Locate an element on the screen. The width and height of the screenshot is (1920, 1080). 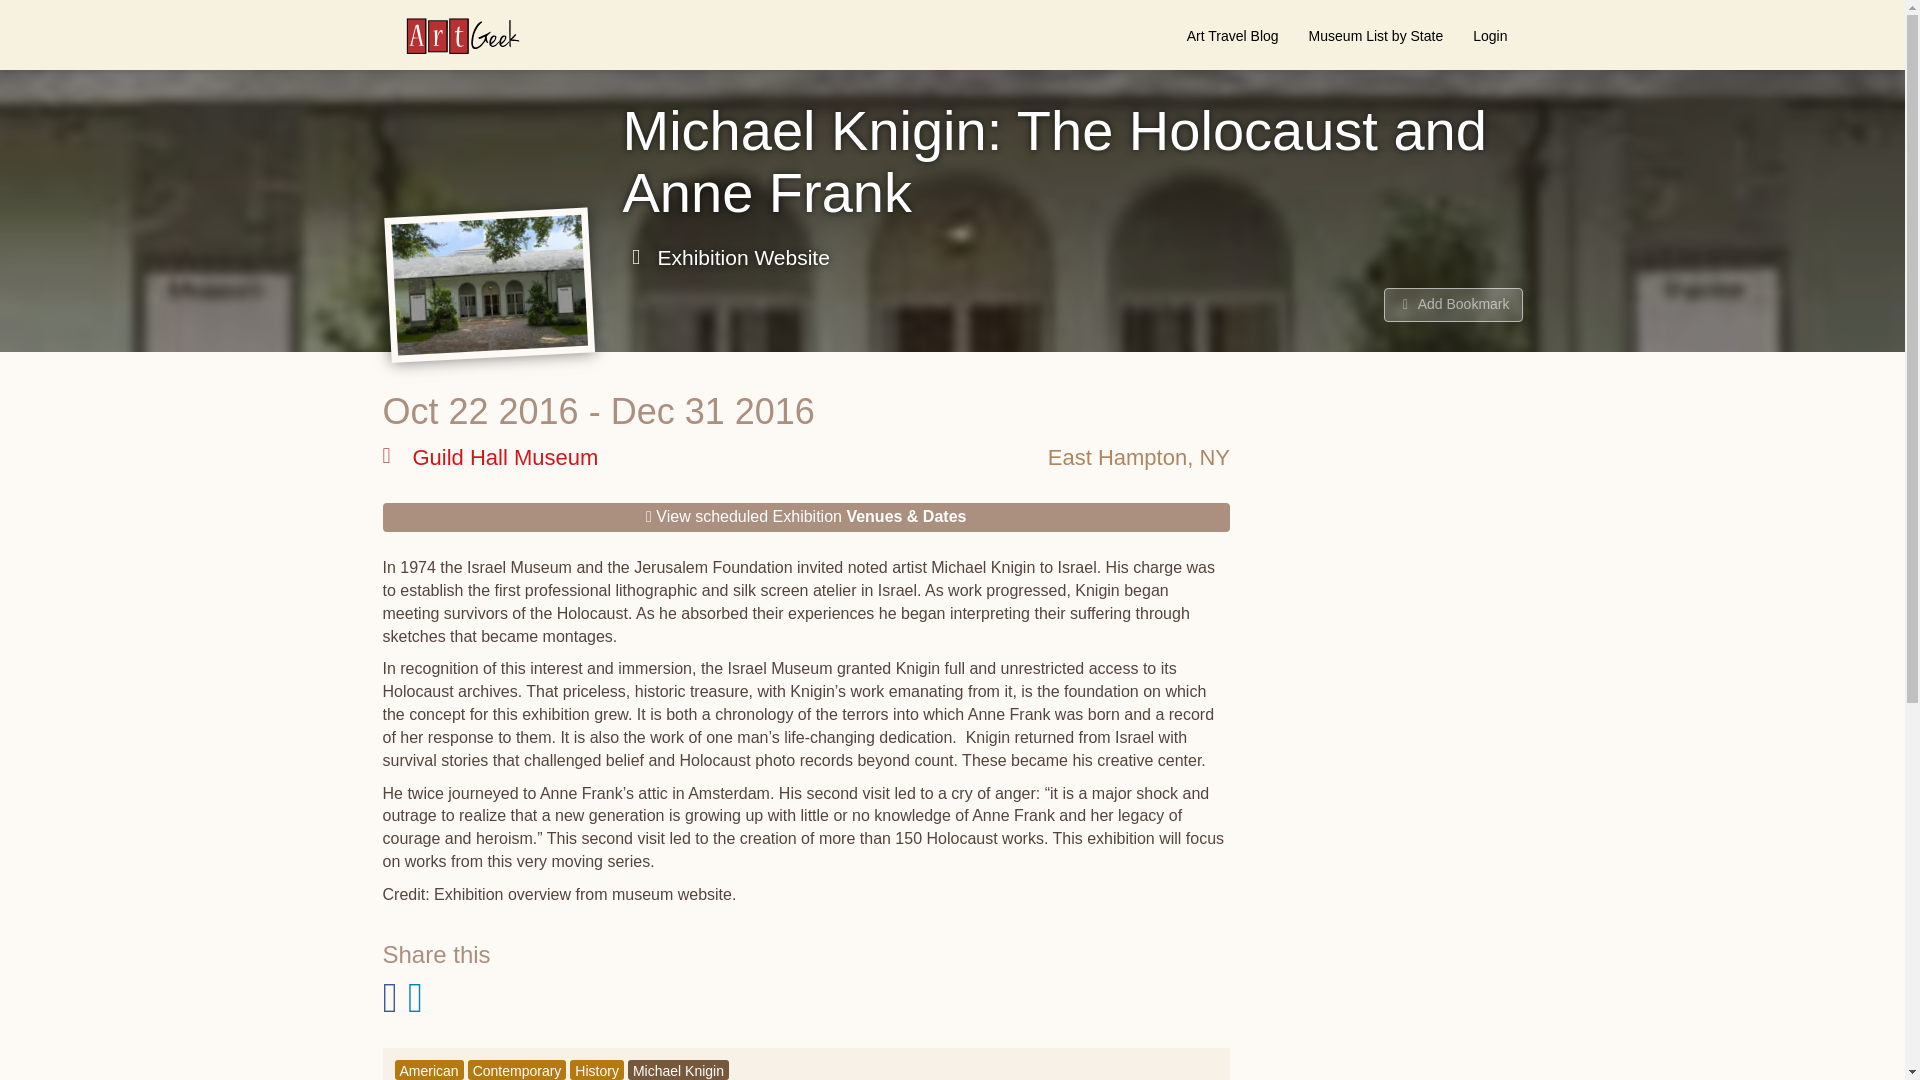
Guild Hall Museum is located at coordinates (490, 457).